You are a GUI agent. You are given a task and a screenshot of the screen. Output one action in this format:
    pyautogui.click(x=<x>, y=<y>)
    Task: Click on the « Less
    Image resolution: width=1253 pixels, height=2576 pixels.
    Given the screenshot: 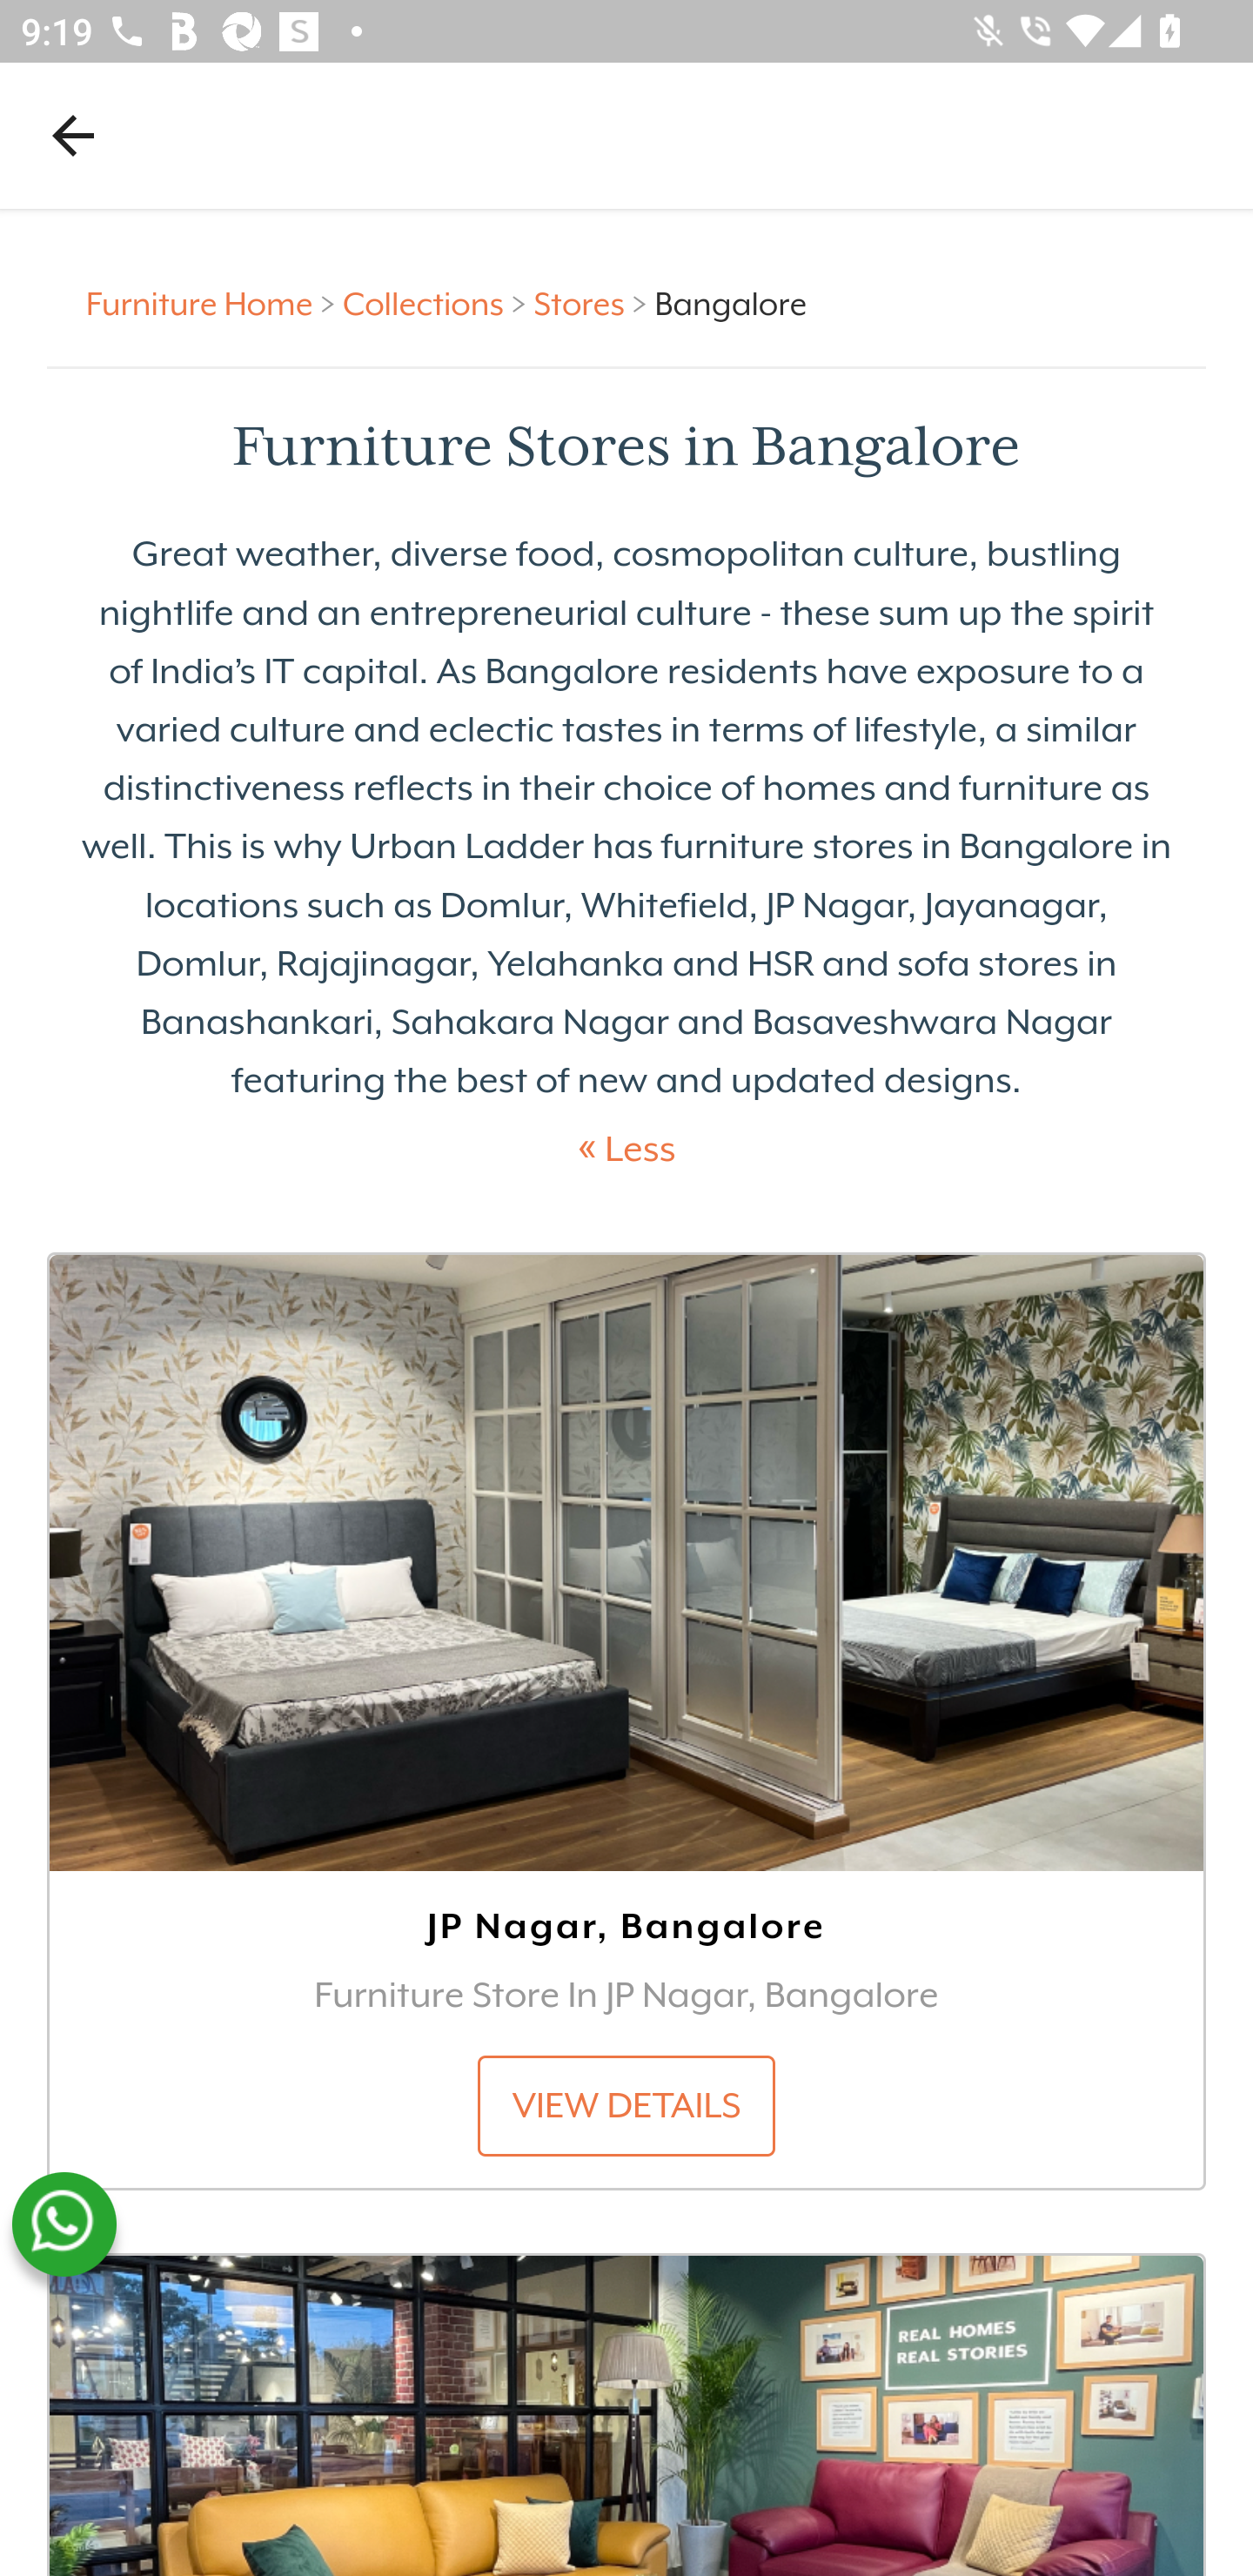 What is the action you would take?
    pyautogui.click(x=626, y=1150)
    